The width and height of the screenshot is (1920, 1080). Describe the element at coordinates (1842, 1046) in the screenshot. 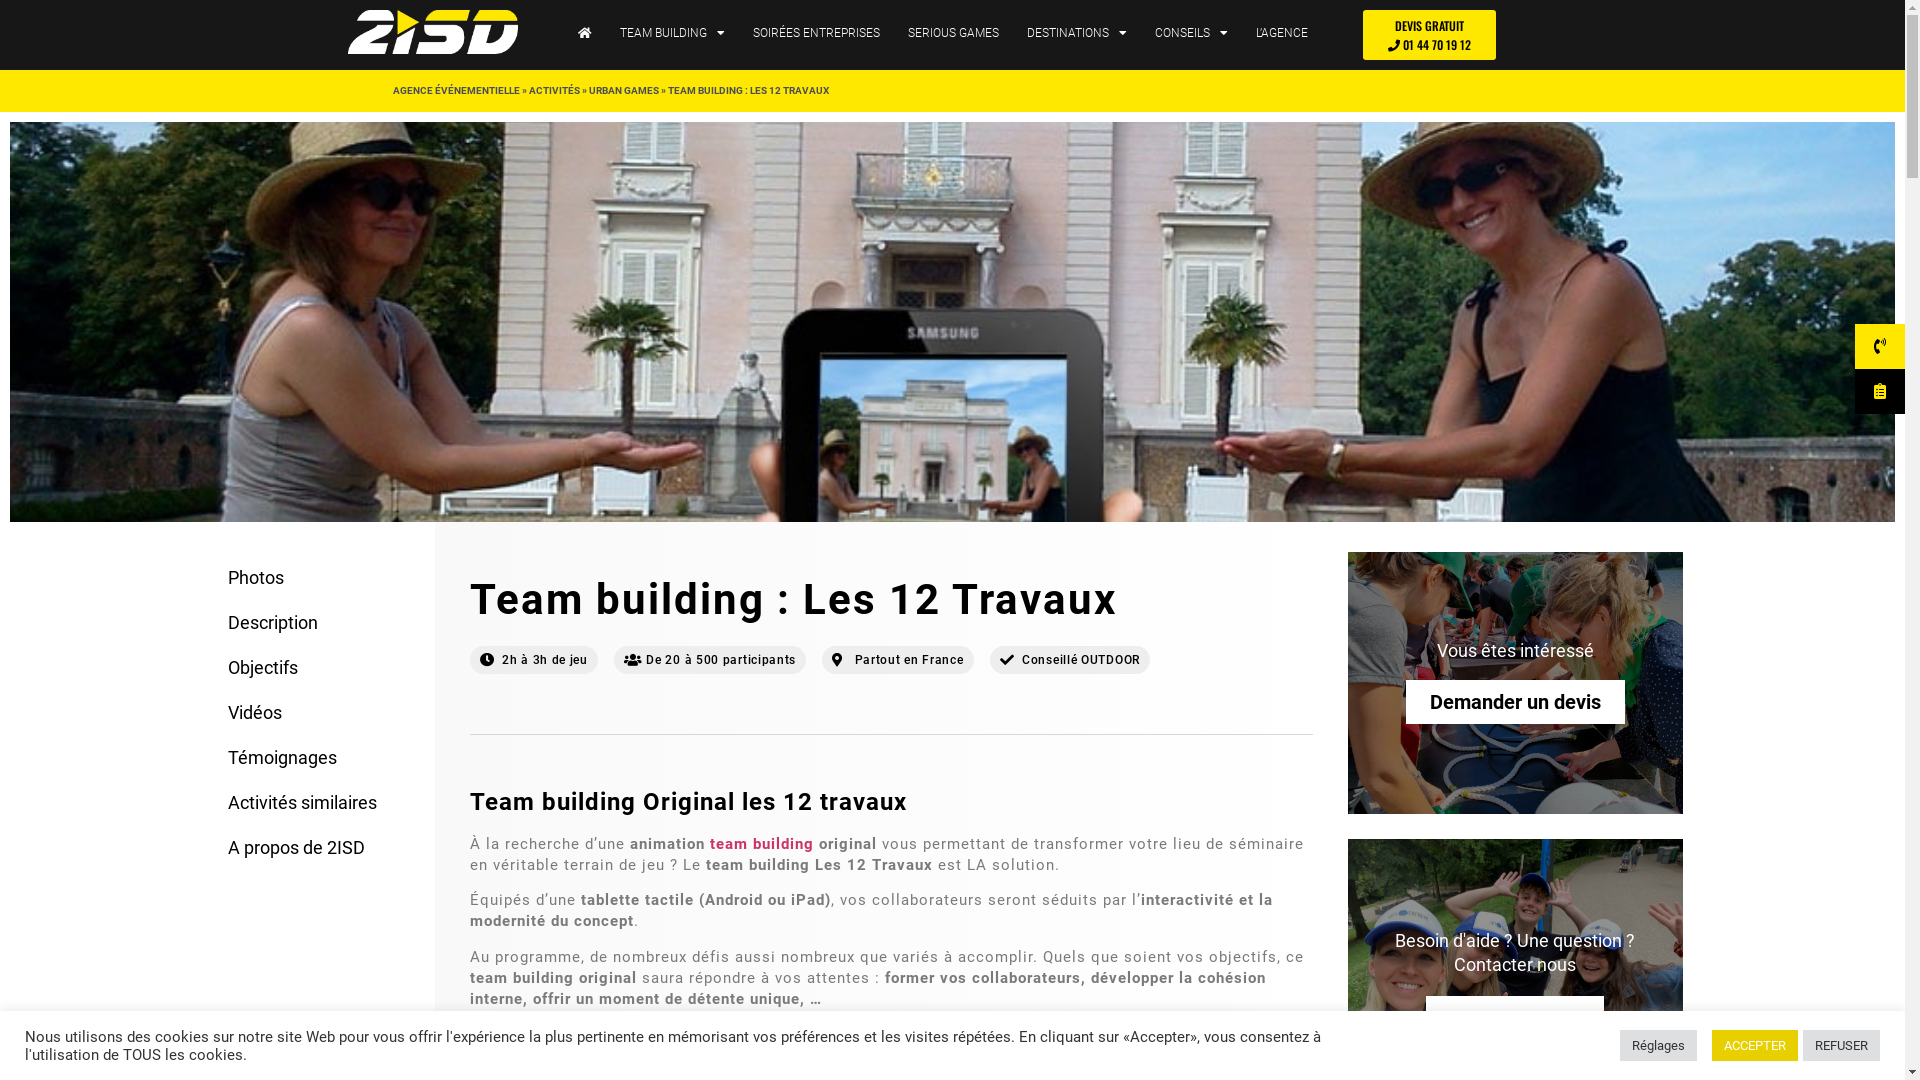

I see `REFUSER` at that location.